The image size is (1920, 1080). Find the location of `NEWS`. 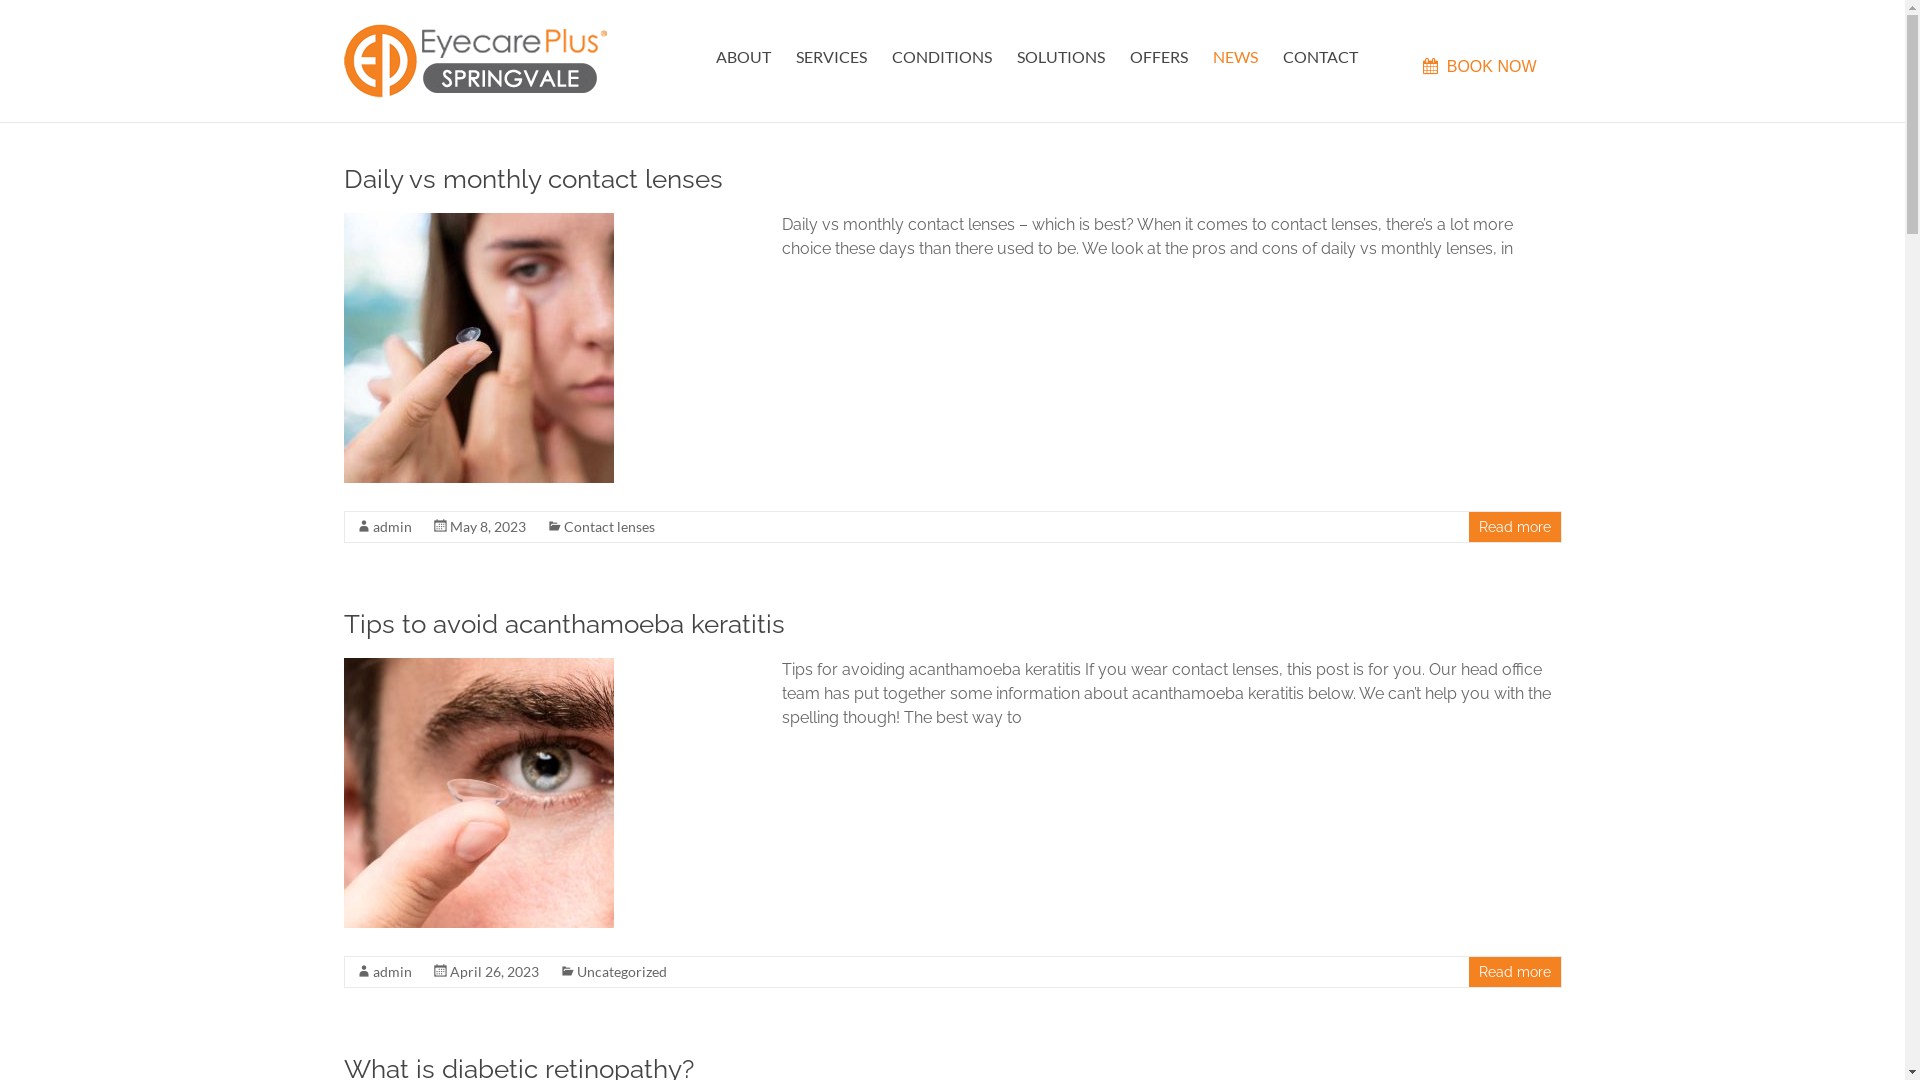

NEWS is located at coordinates (1236, 54).